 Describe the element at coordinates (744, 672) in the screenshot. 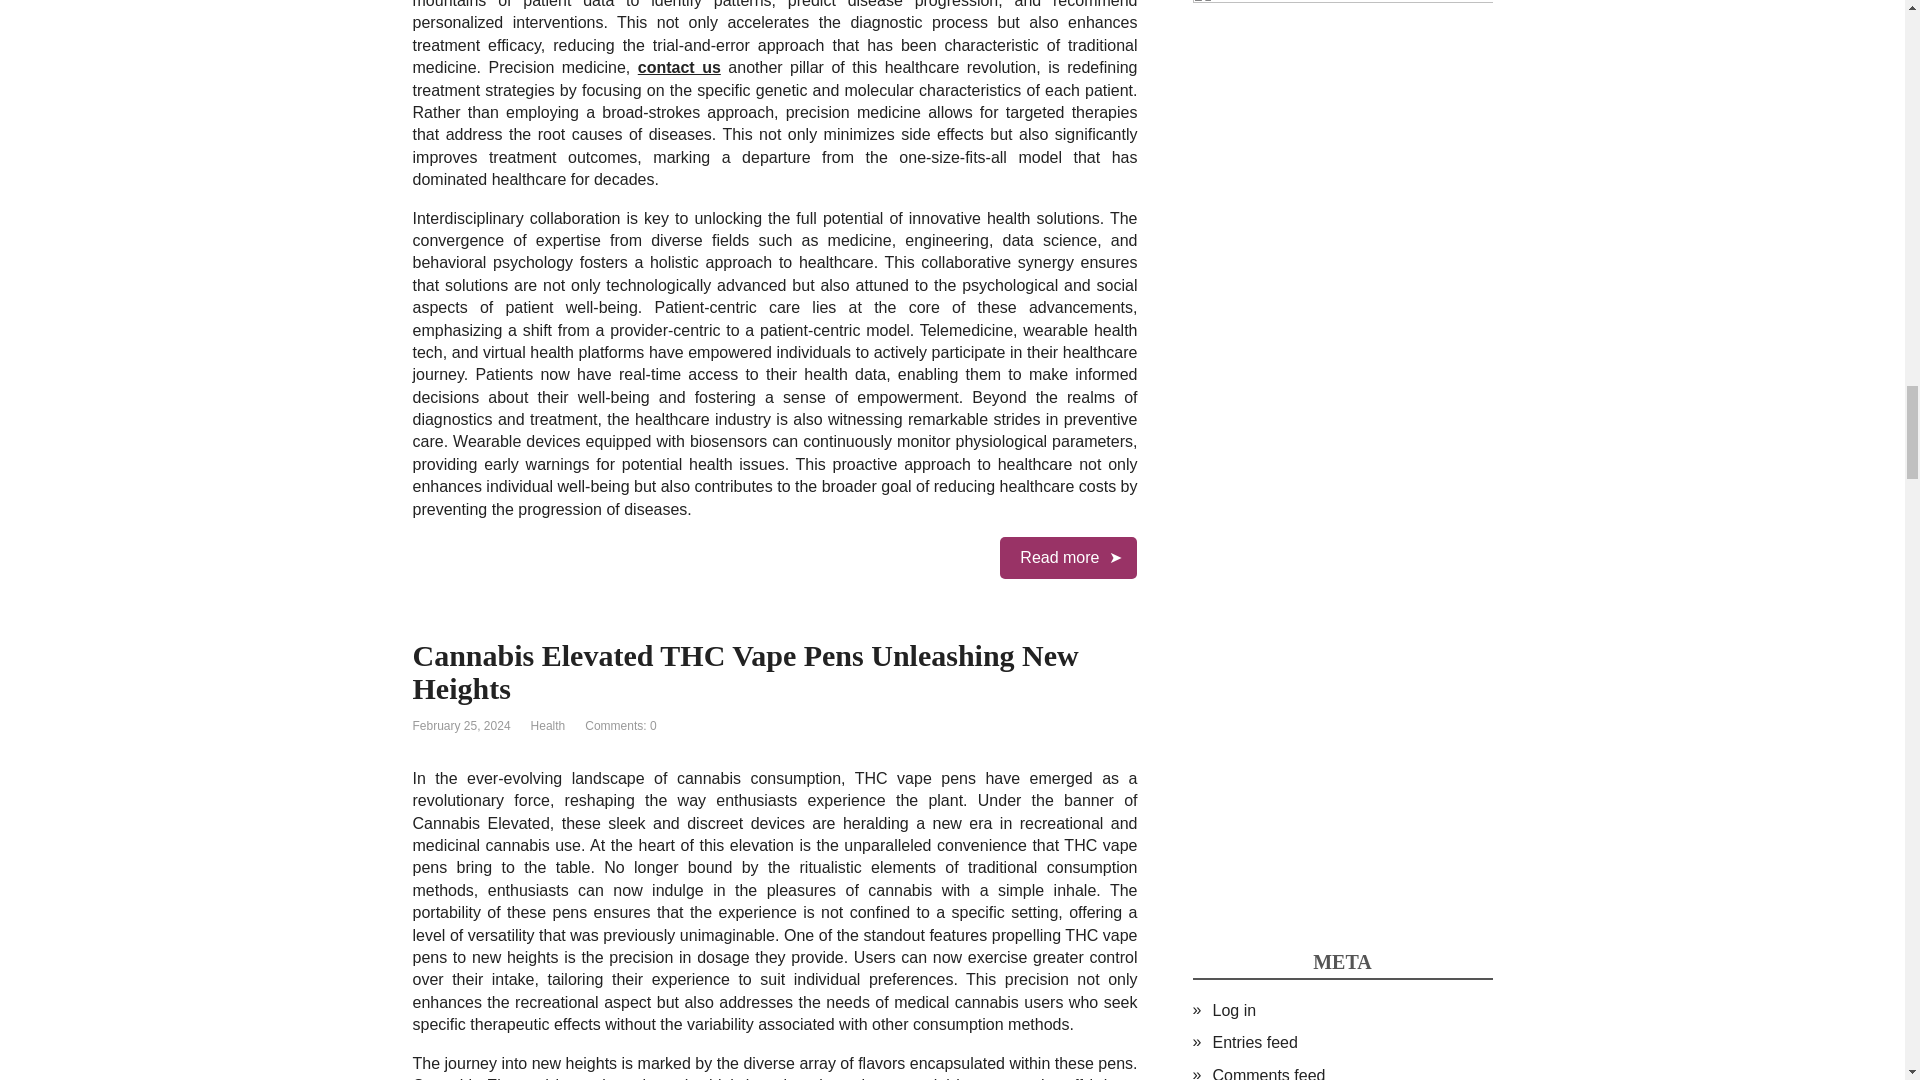

I see `Cannabis Elevated THC Vape Pens Unleashing New Heights` at that location.